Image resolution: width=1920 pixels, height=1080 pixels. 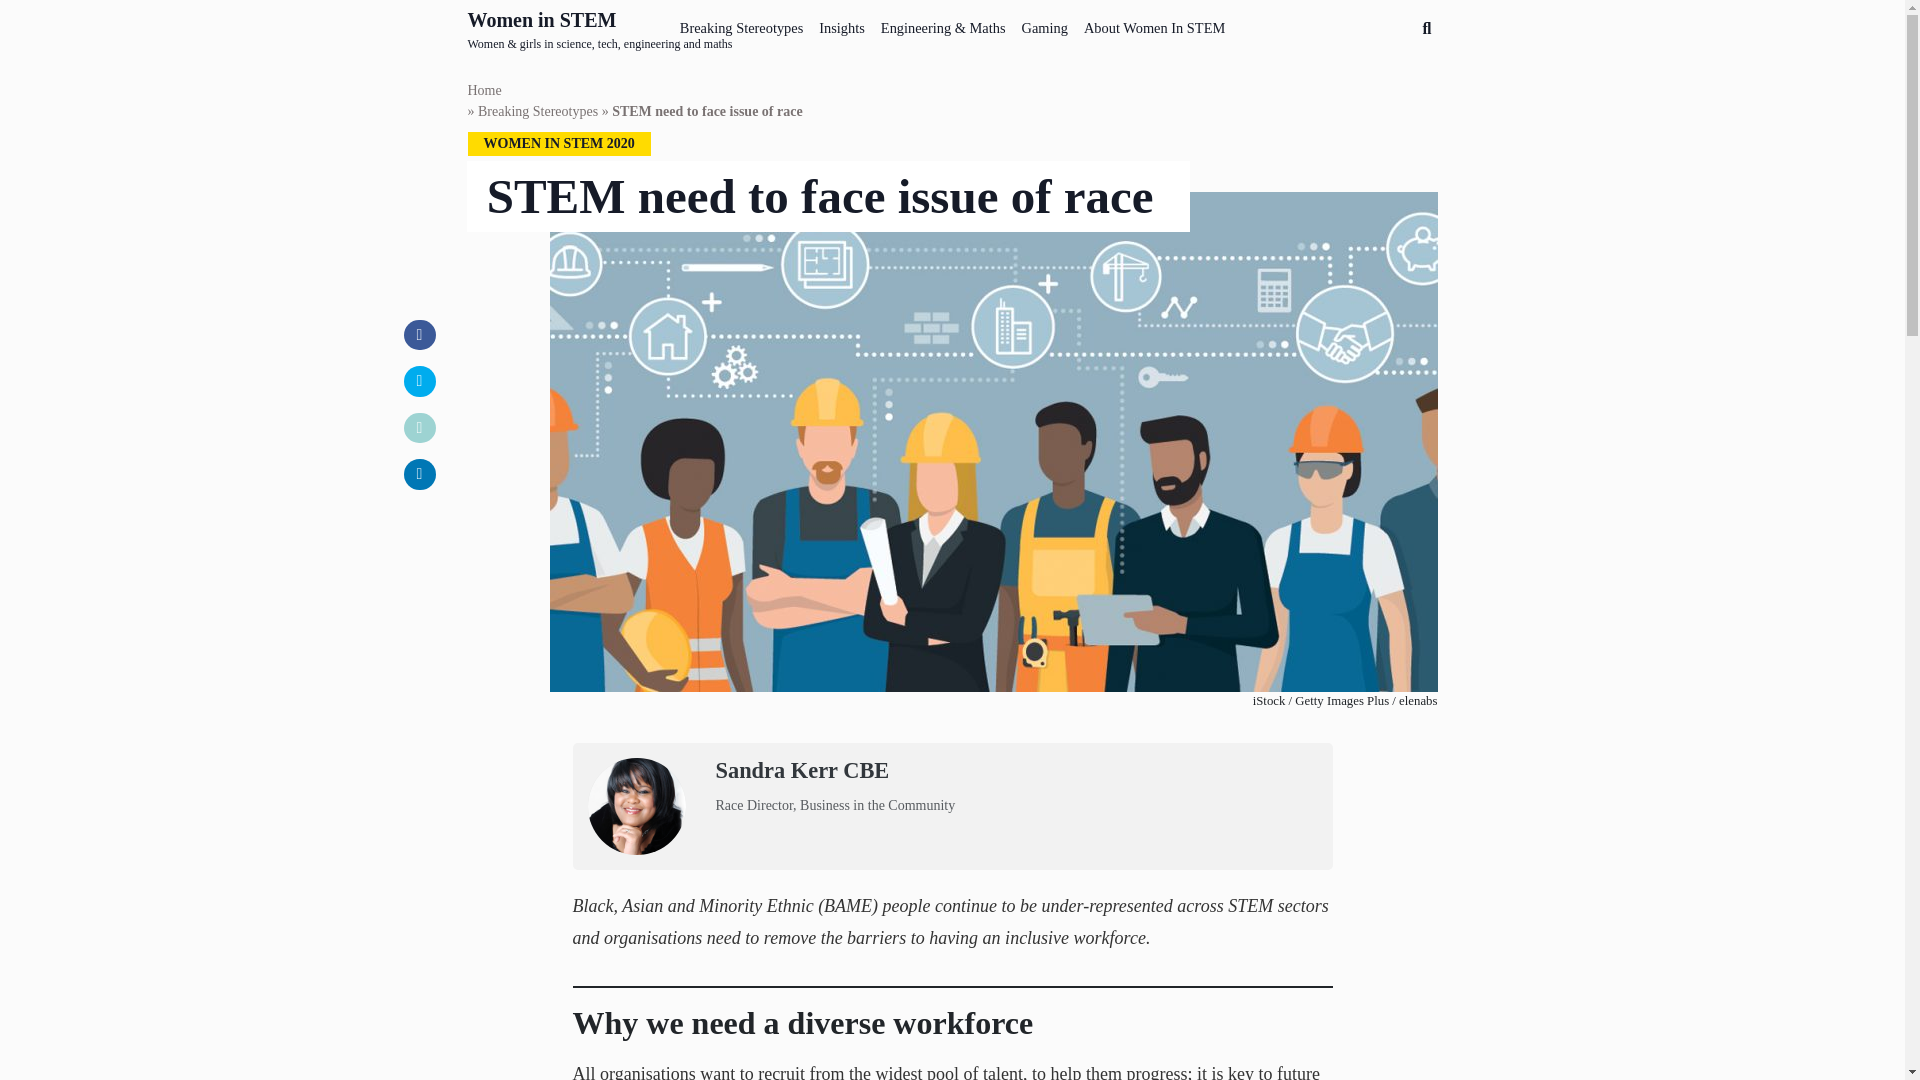 What do you see at coordinates (1044, 24) in the screenshot?
I see `Gaming` at bounding box center [1044, 24].